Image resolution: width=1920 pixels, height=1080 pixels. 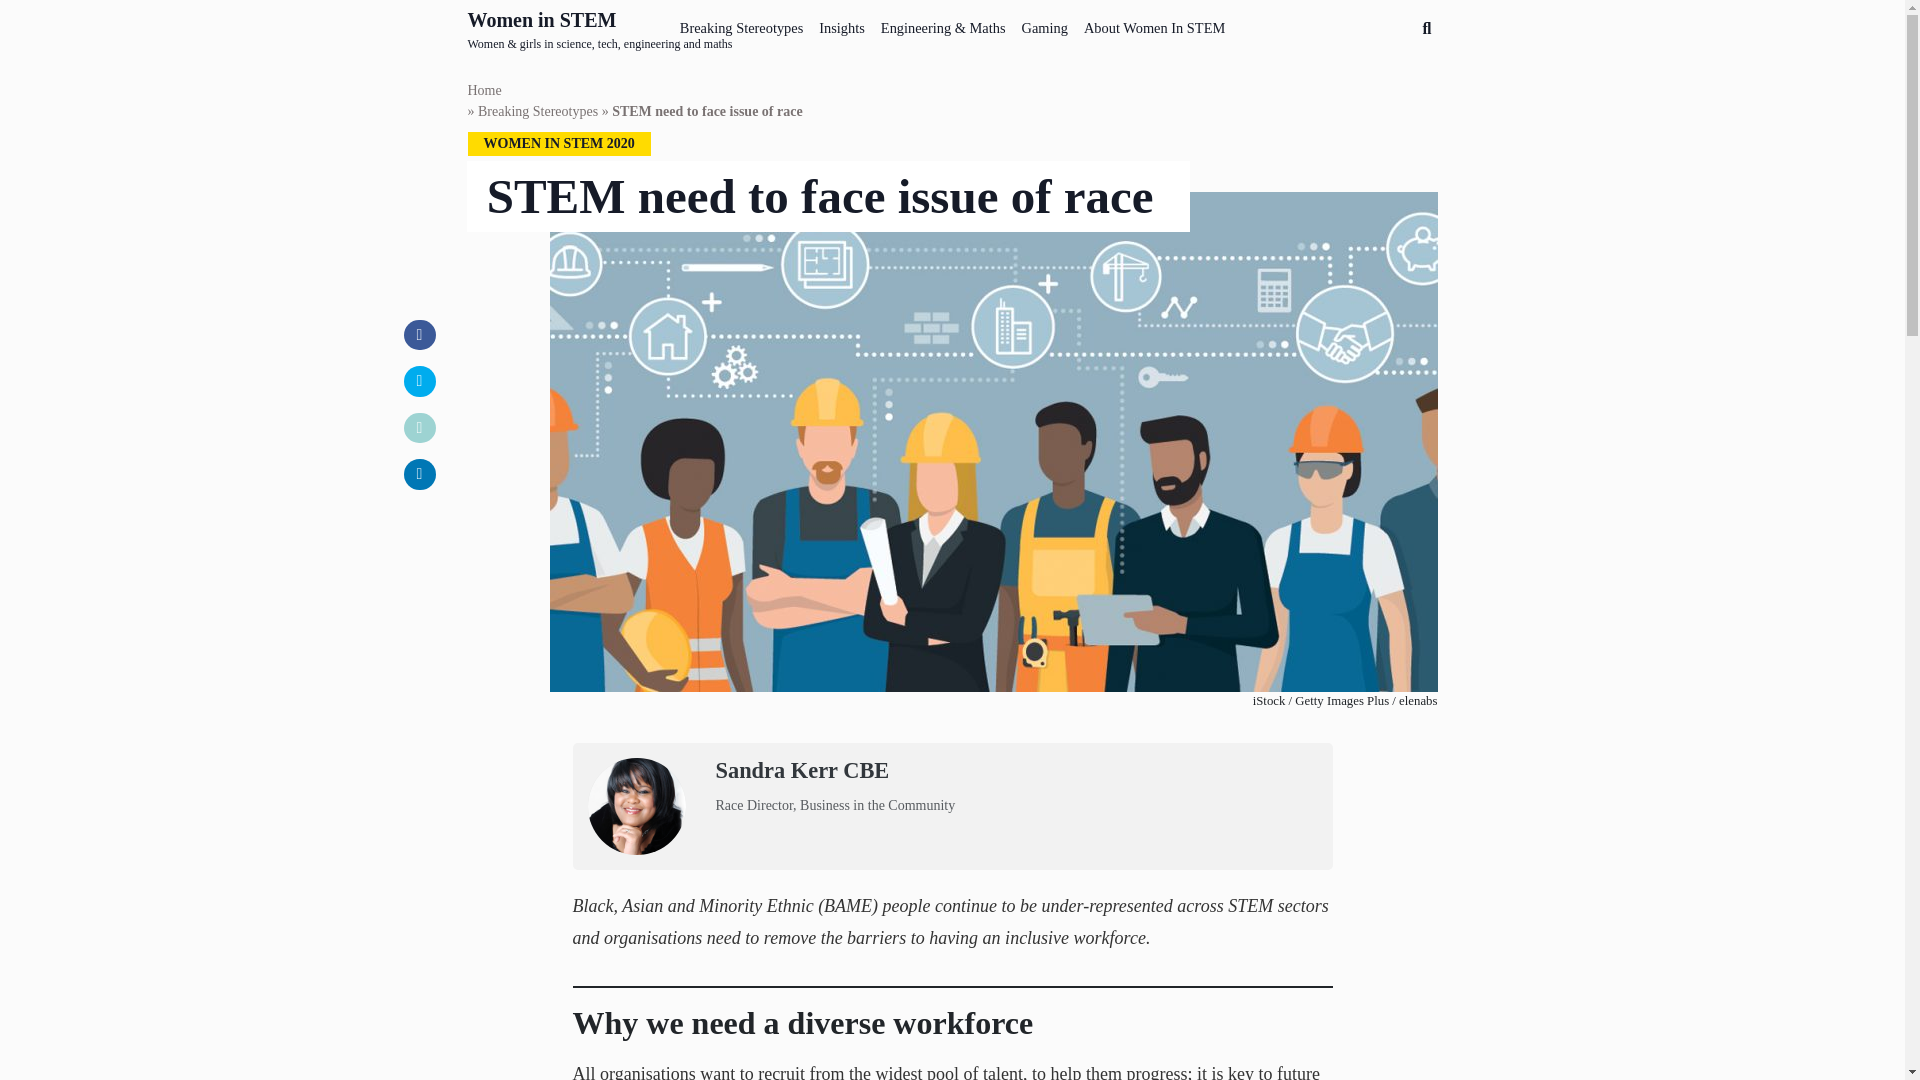 What do you see at coordinates (1044, 24) in the screenshot?
I see `Gaming` at bounding box center [1044, 24].